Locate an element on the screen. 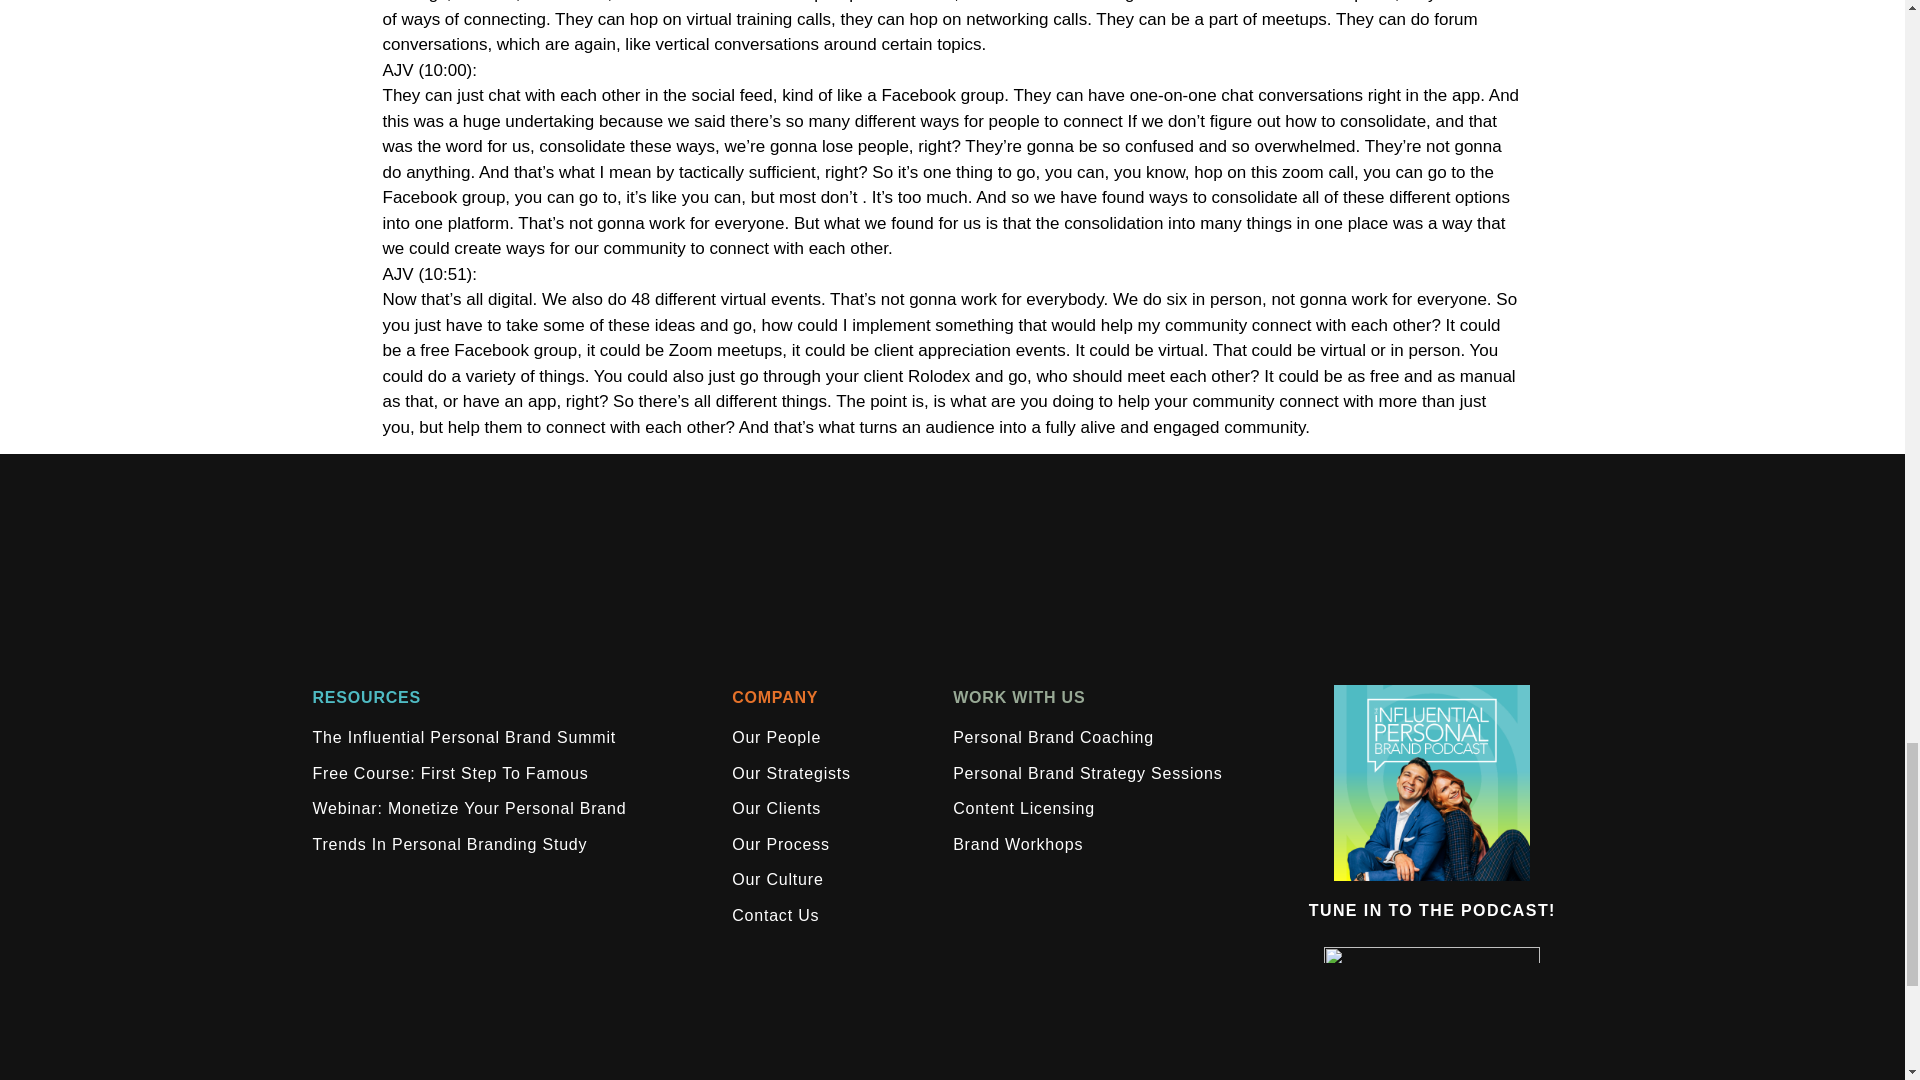 The width and height of the screenshot is (1920, 1080). Personal Brand Strategy Sessions is located at coordinates (1086, 773).